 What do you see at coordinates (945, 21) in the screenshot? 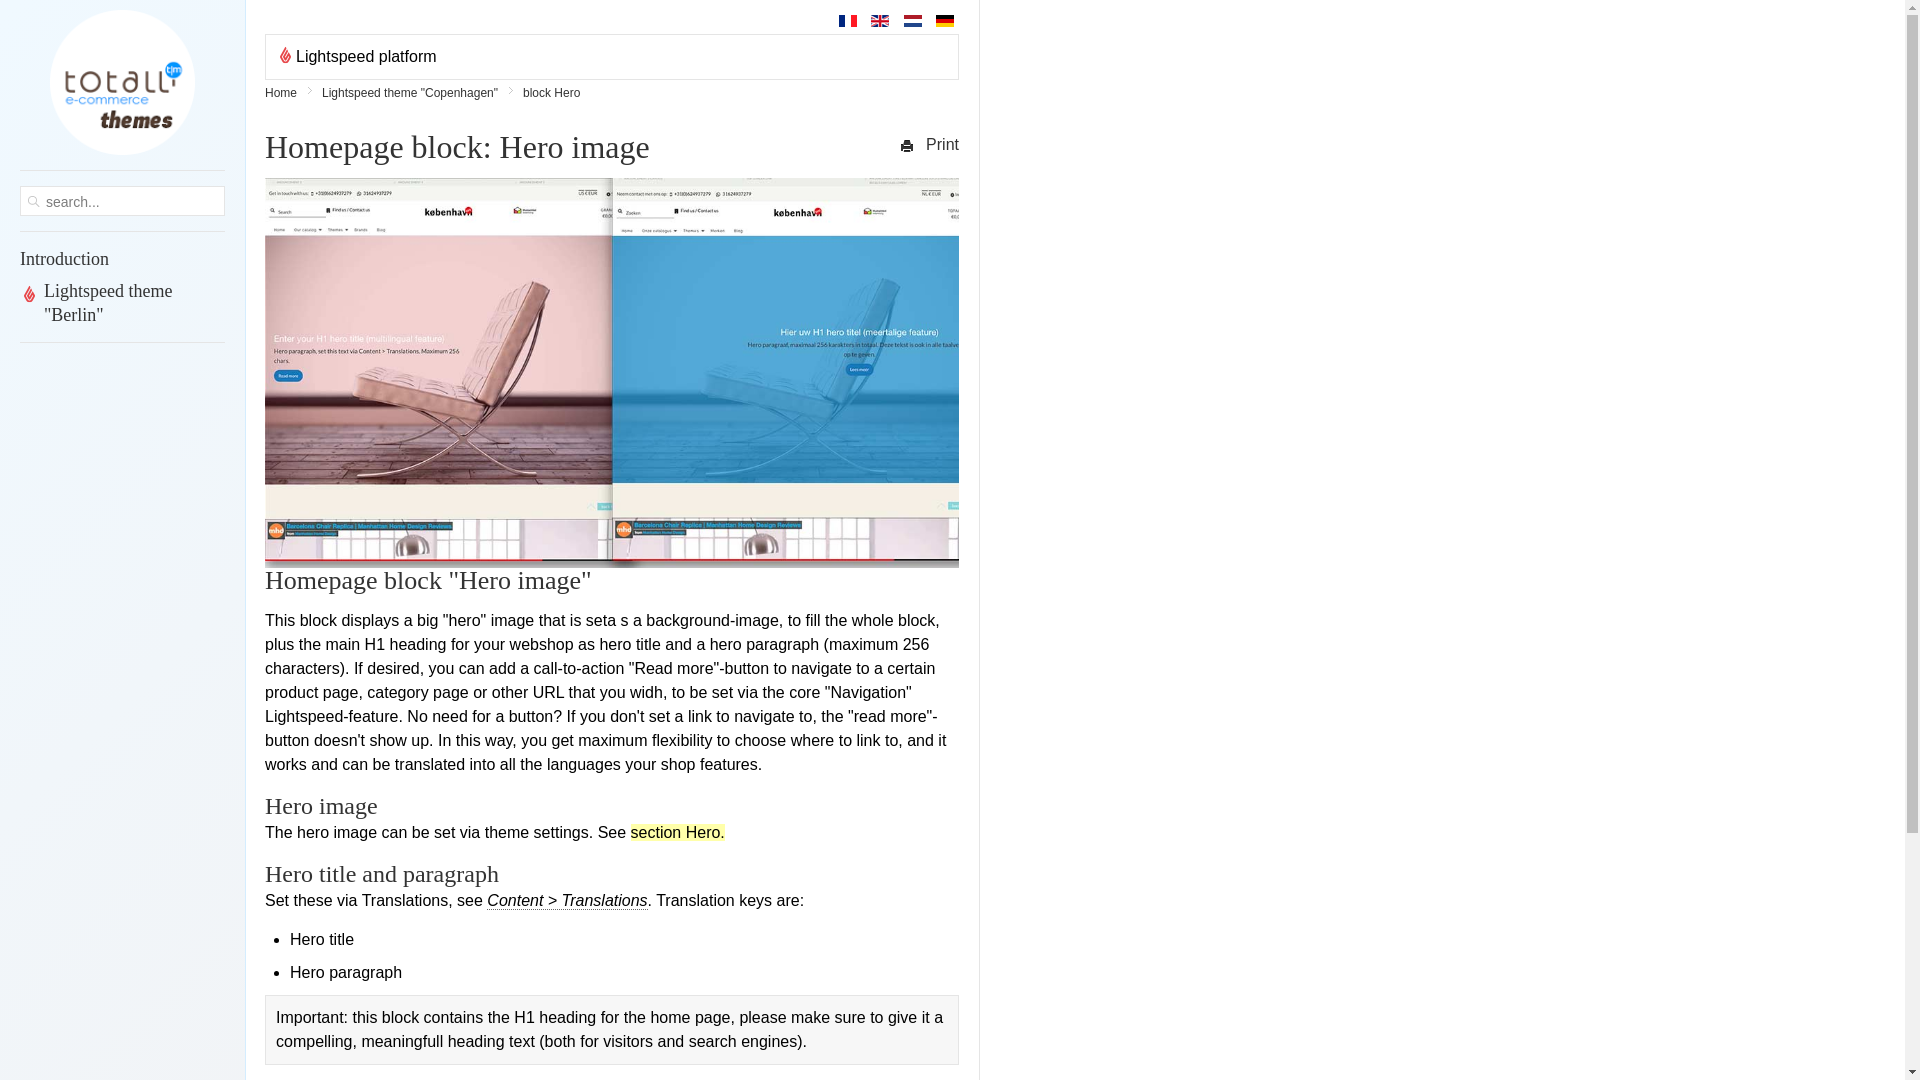
I see `Deutsch` at bounding box center [945, 21].